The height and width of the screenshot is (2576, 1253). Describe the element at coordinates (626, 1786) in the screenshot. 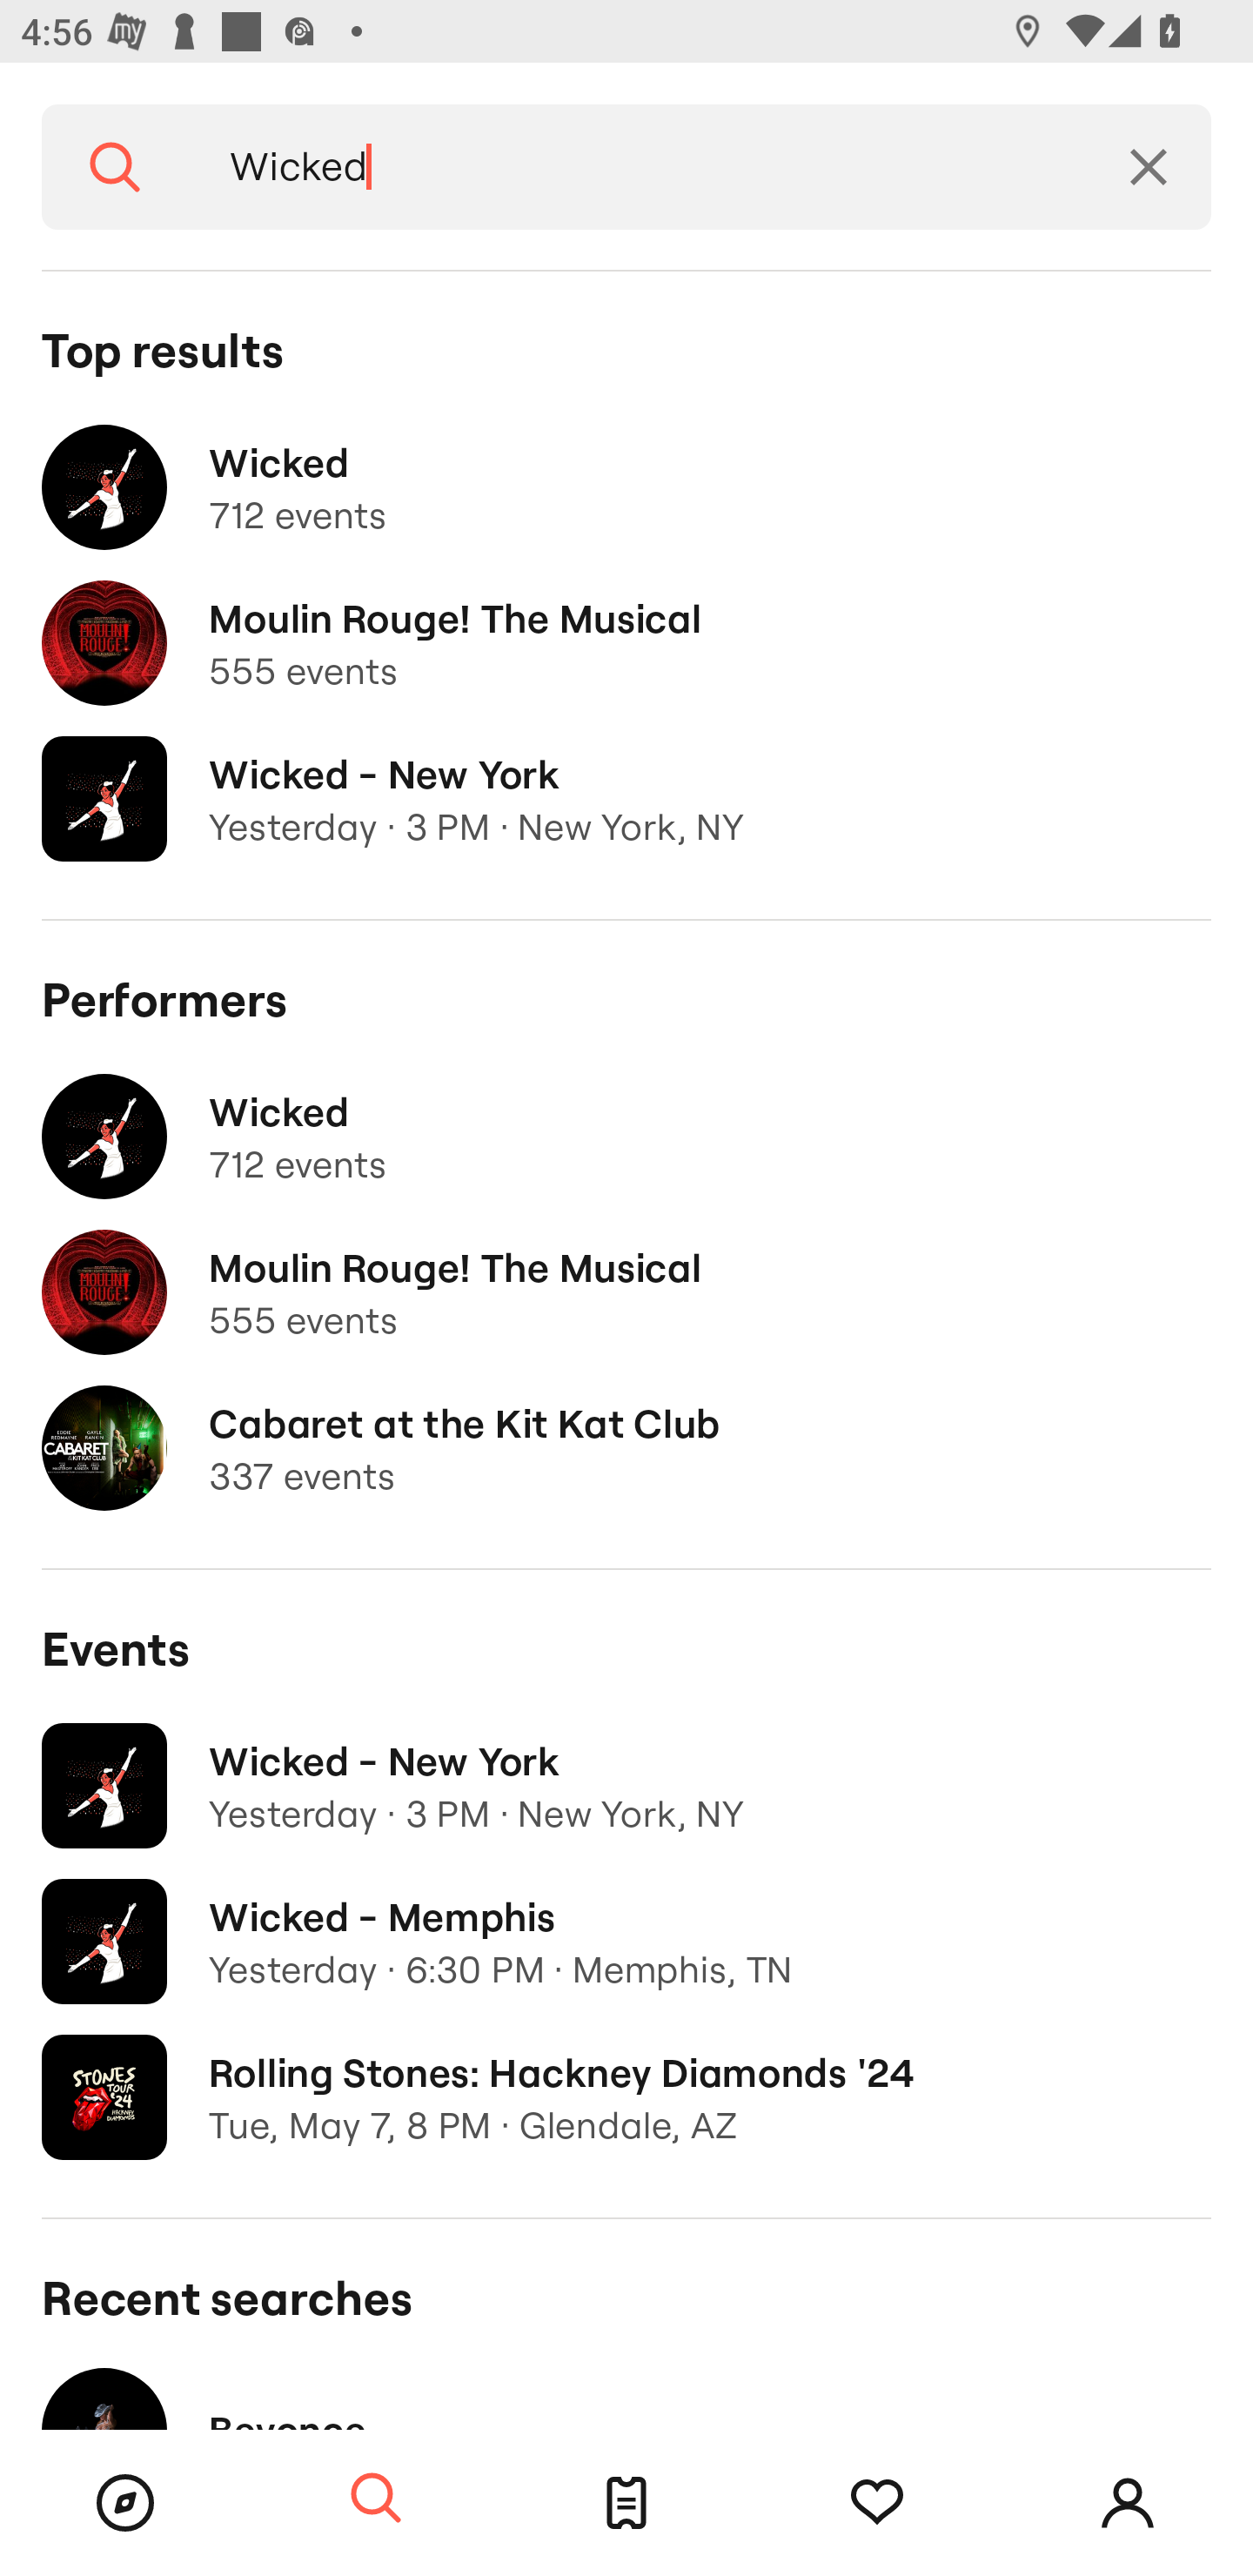

I see `Wicked - New York Yesterday · 3 PM · New York, NY` at that location.